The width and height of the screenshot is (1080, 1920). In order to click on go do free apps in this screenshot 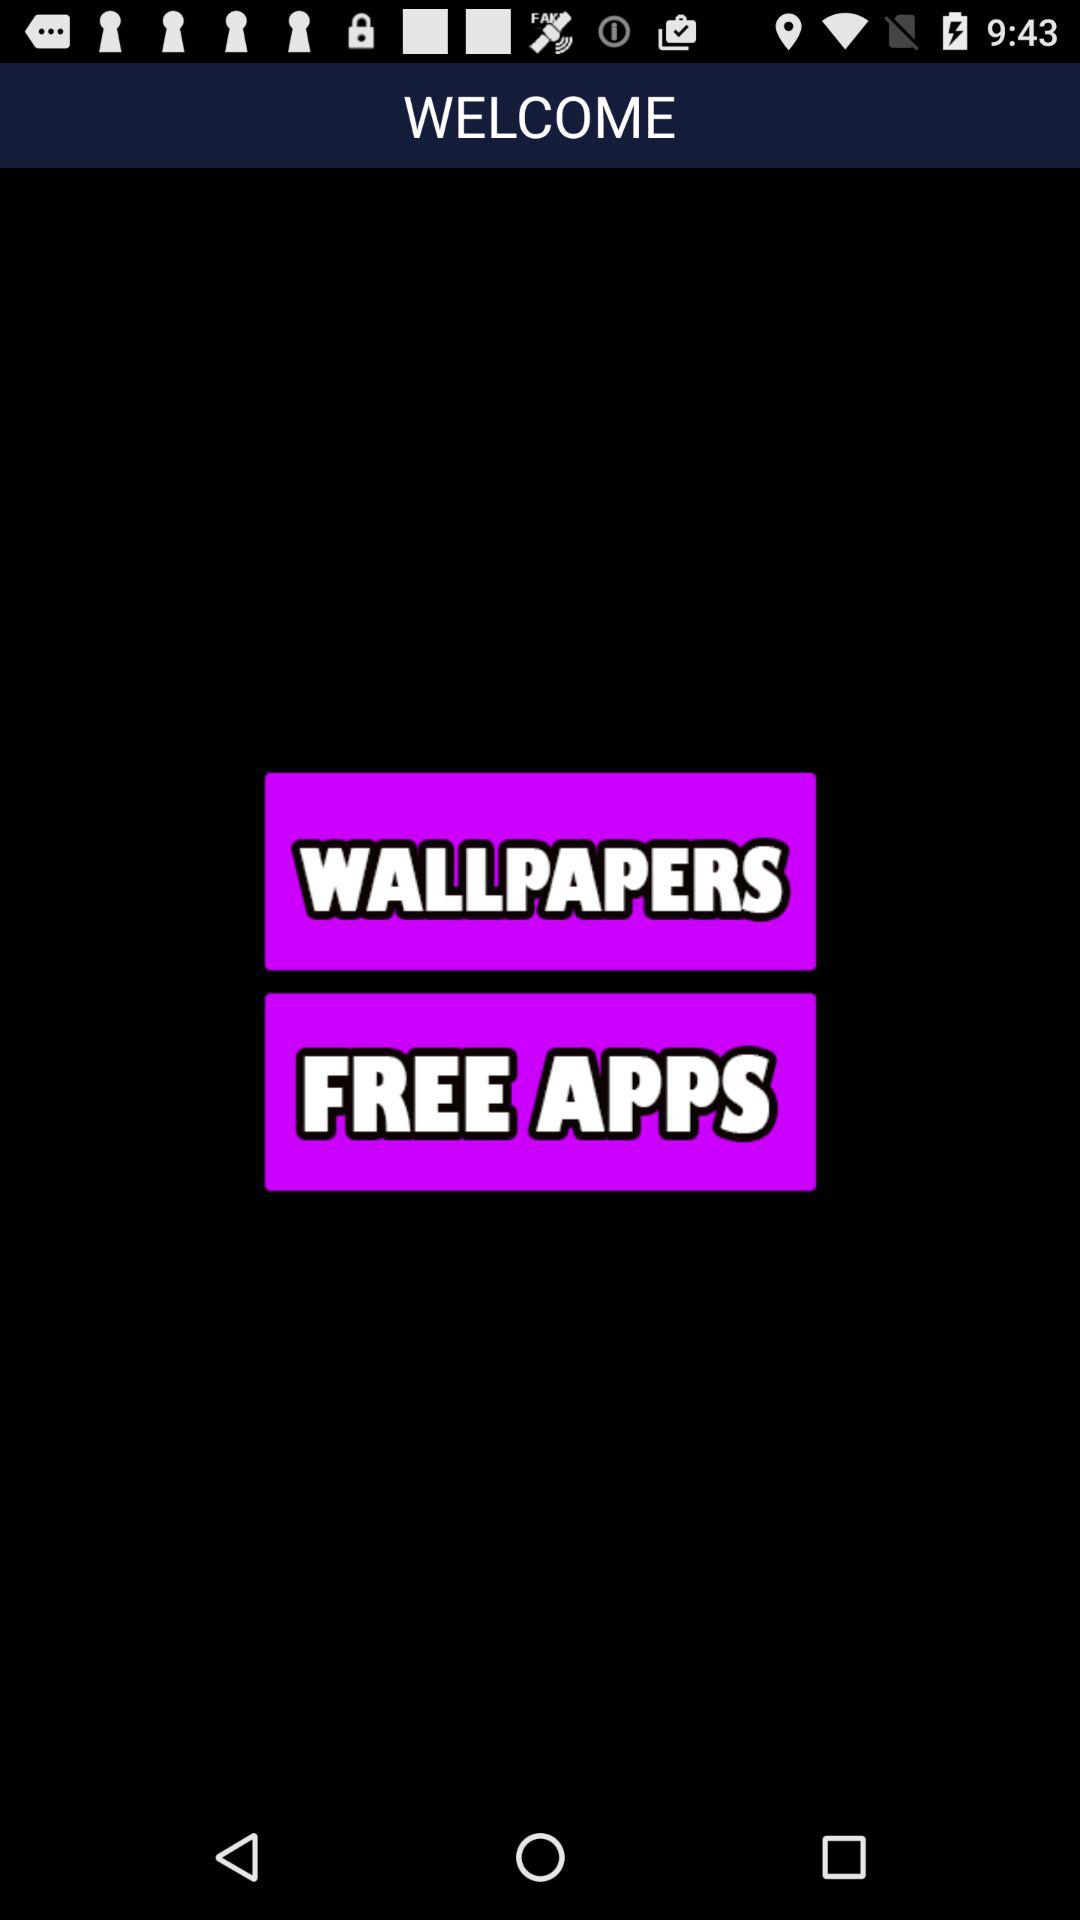, I will do `click(539, 1091)`.